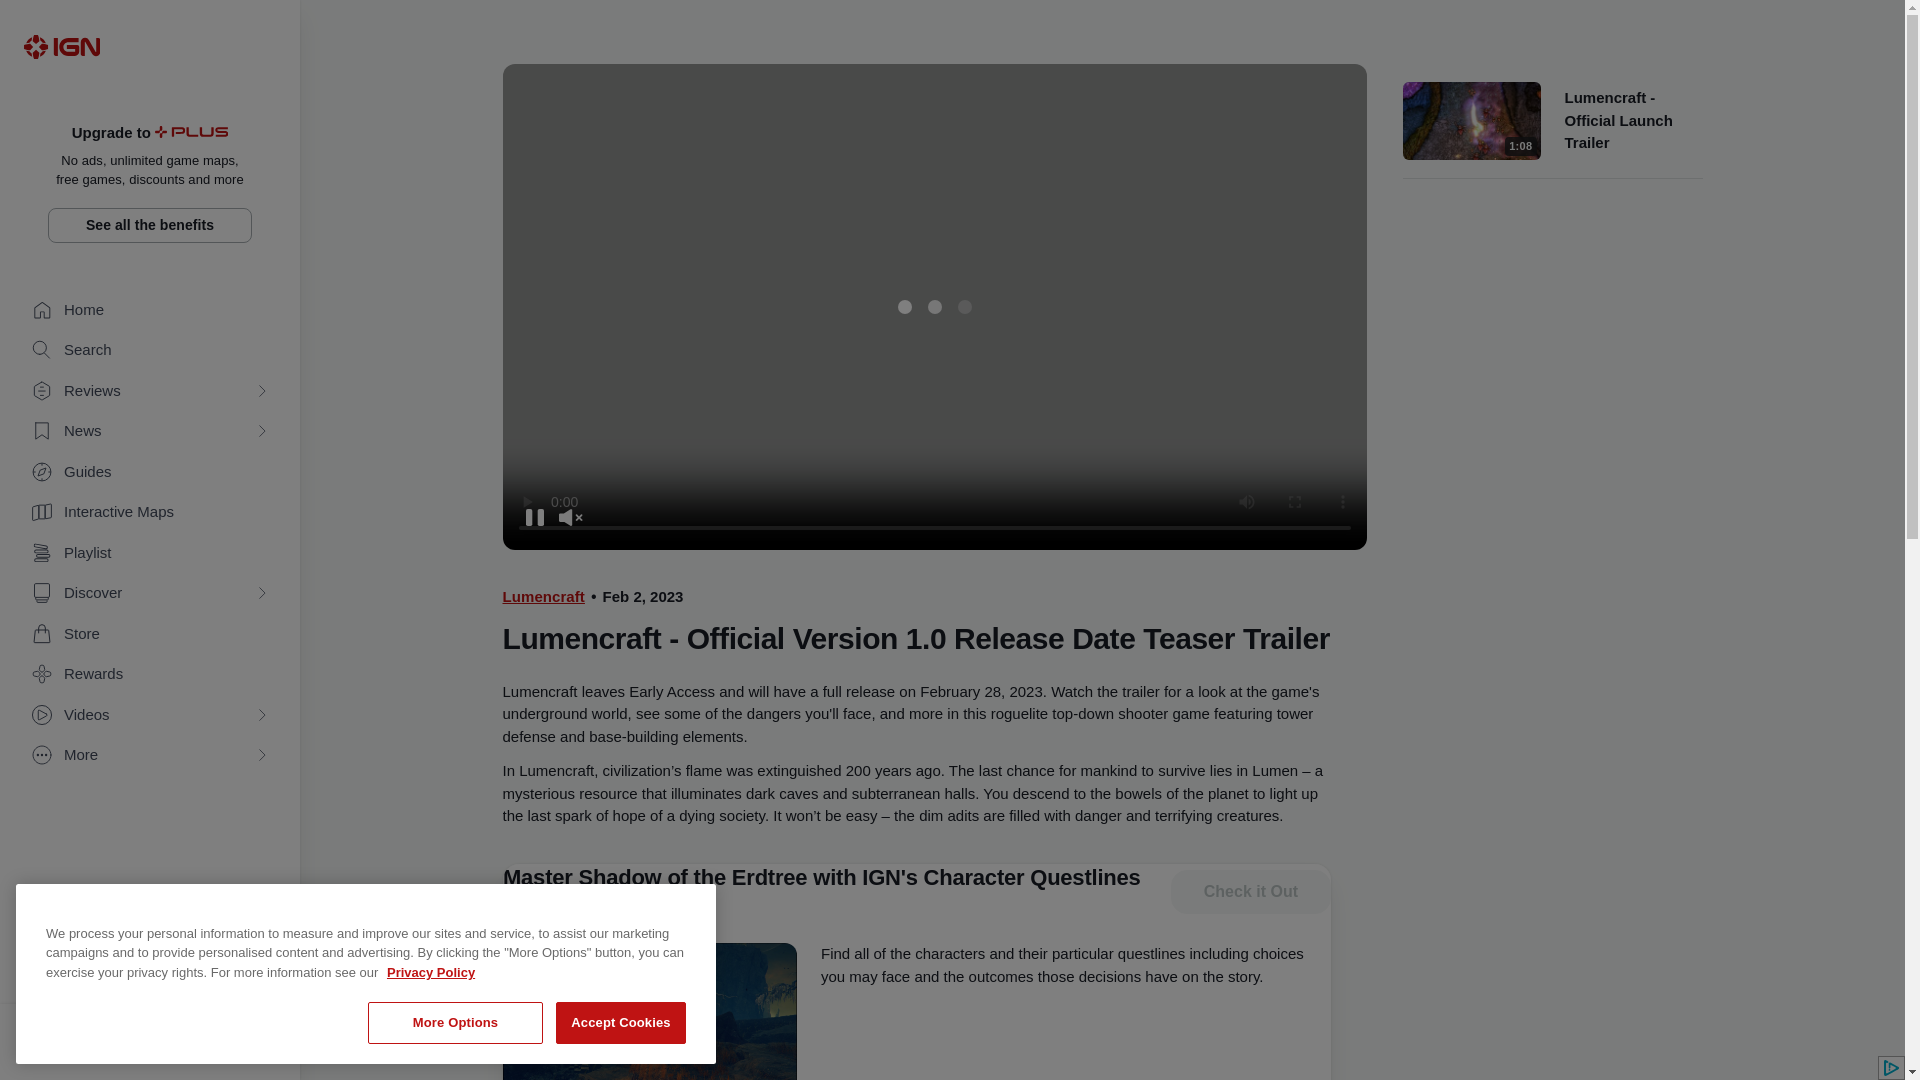 The image size is (1920, 1080). Describe the element at coordinates (61, 46) in the screenshot. I see `IGN` at that location.